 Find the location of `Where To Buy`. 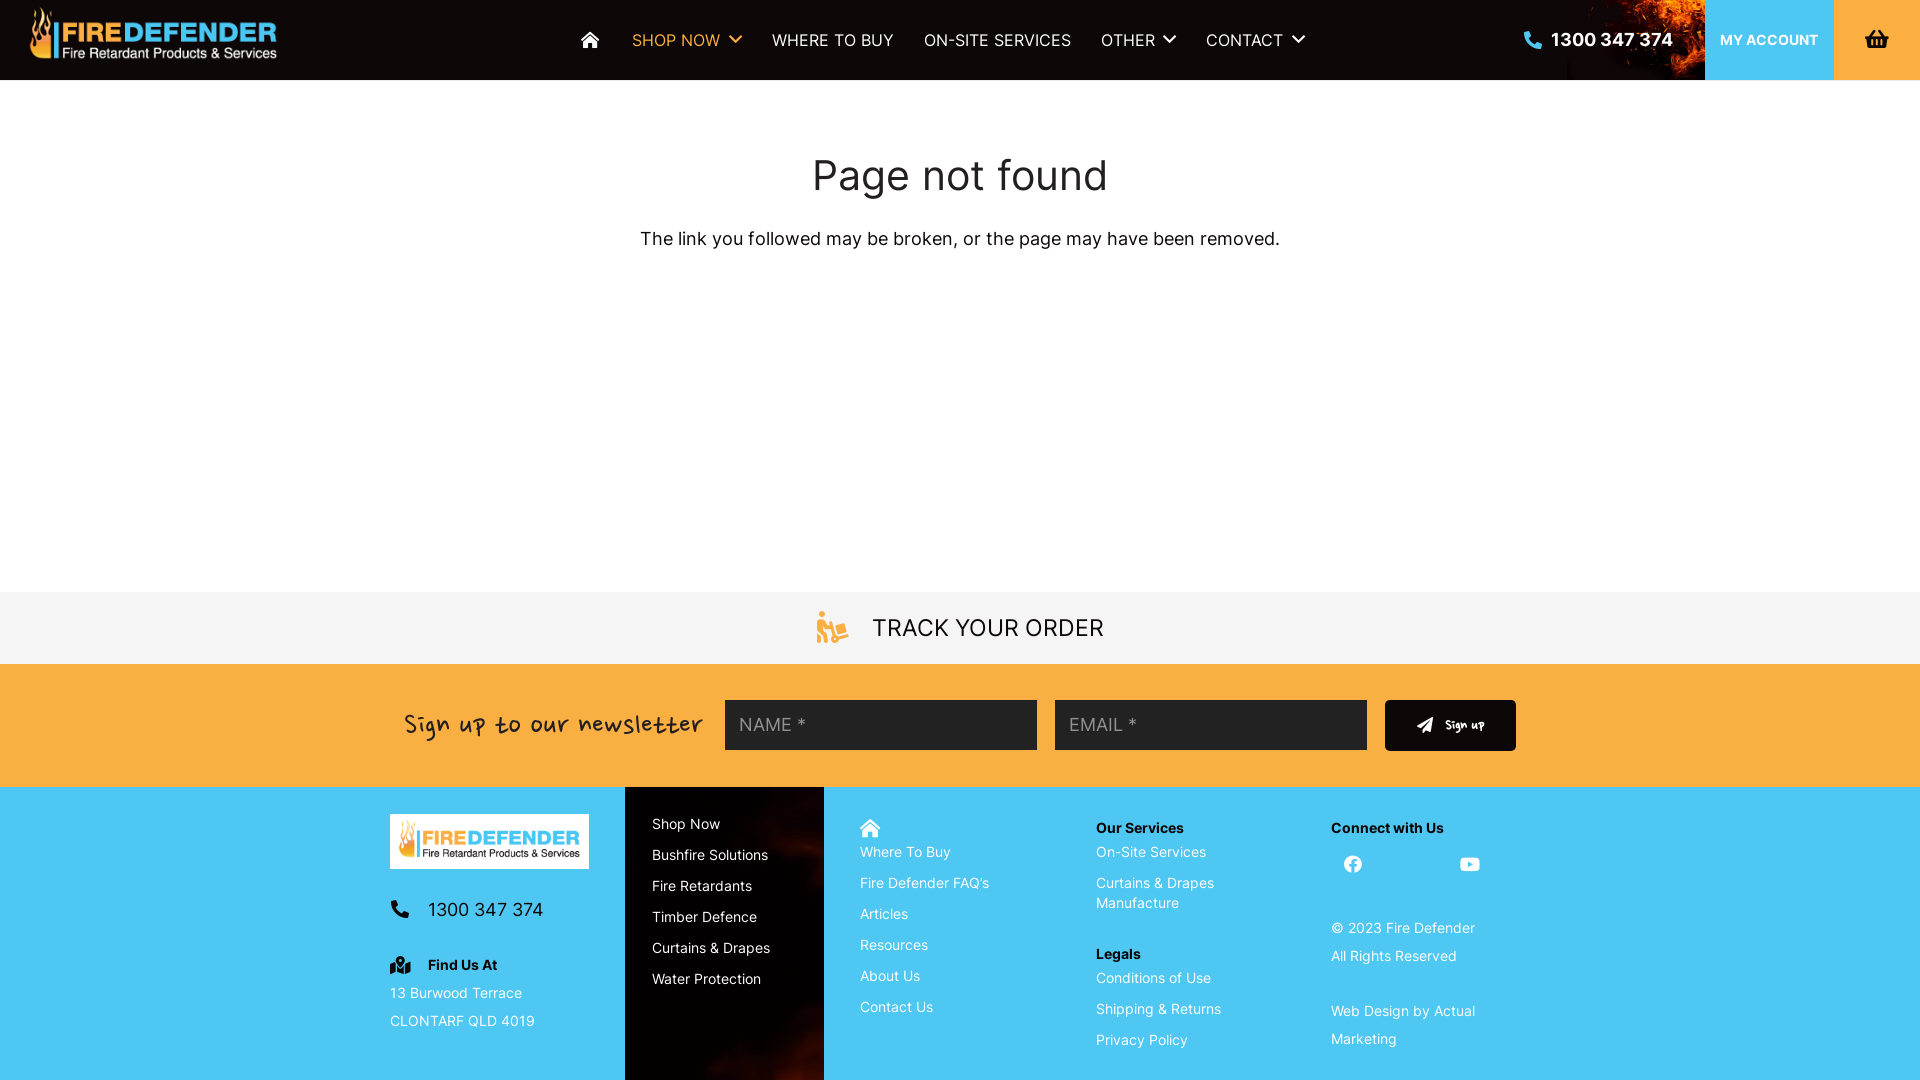

Where To Buy is located at coordinates (906, 852).